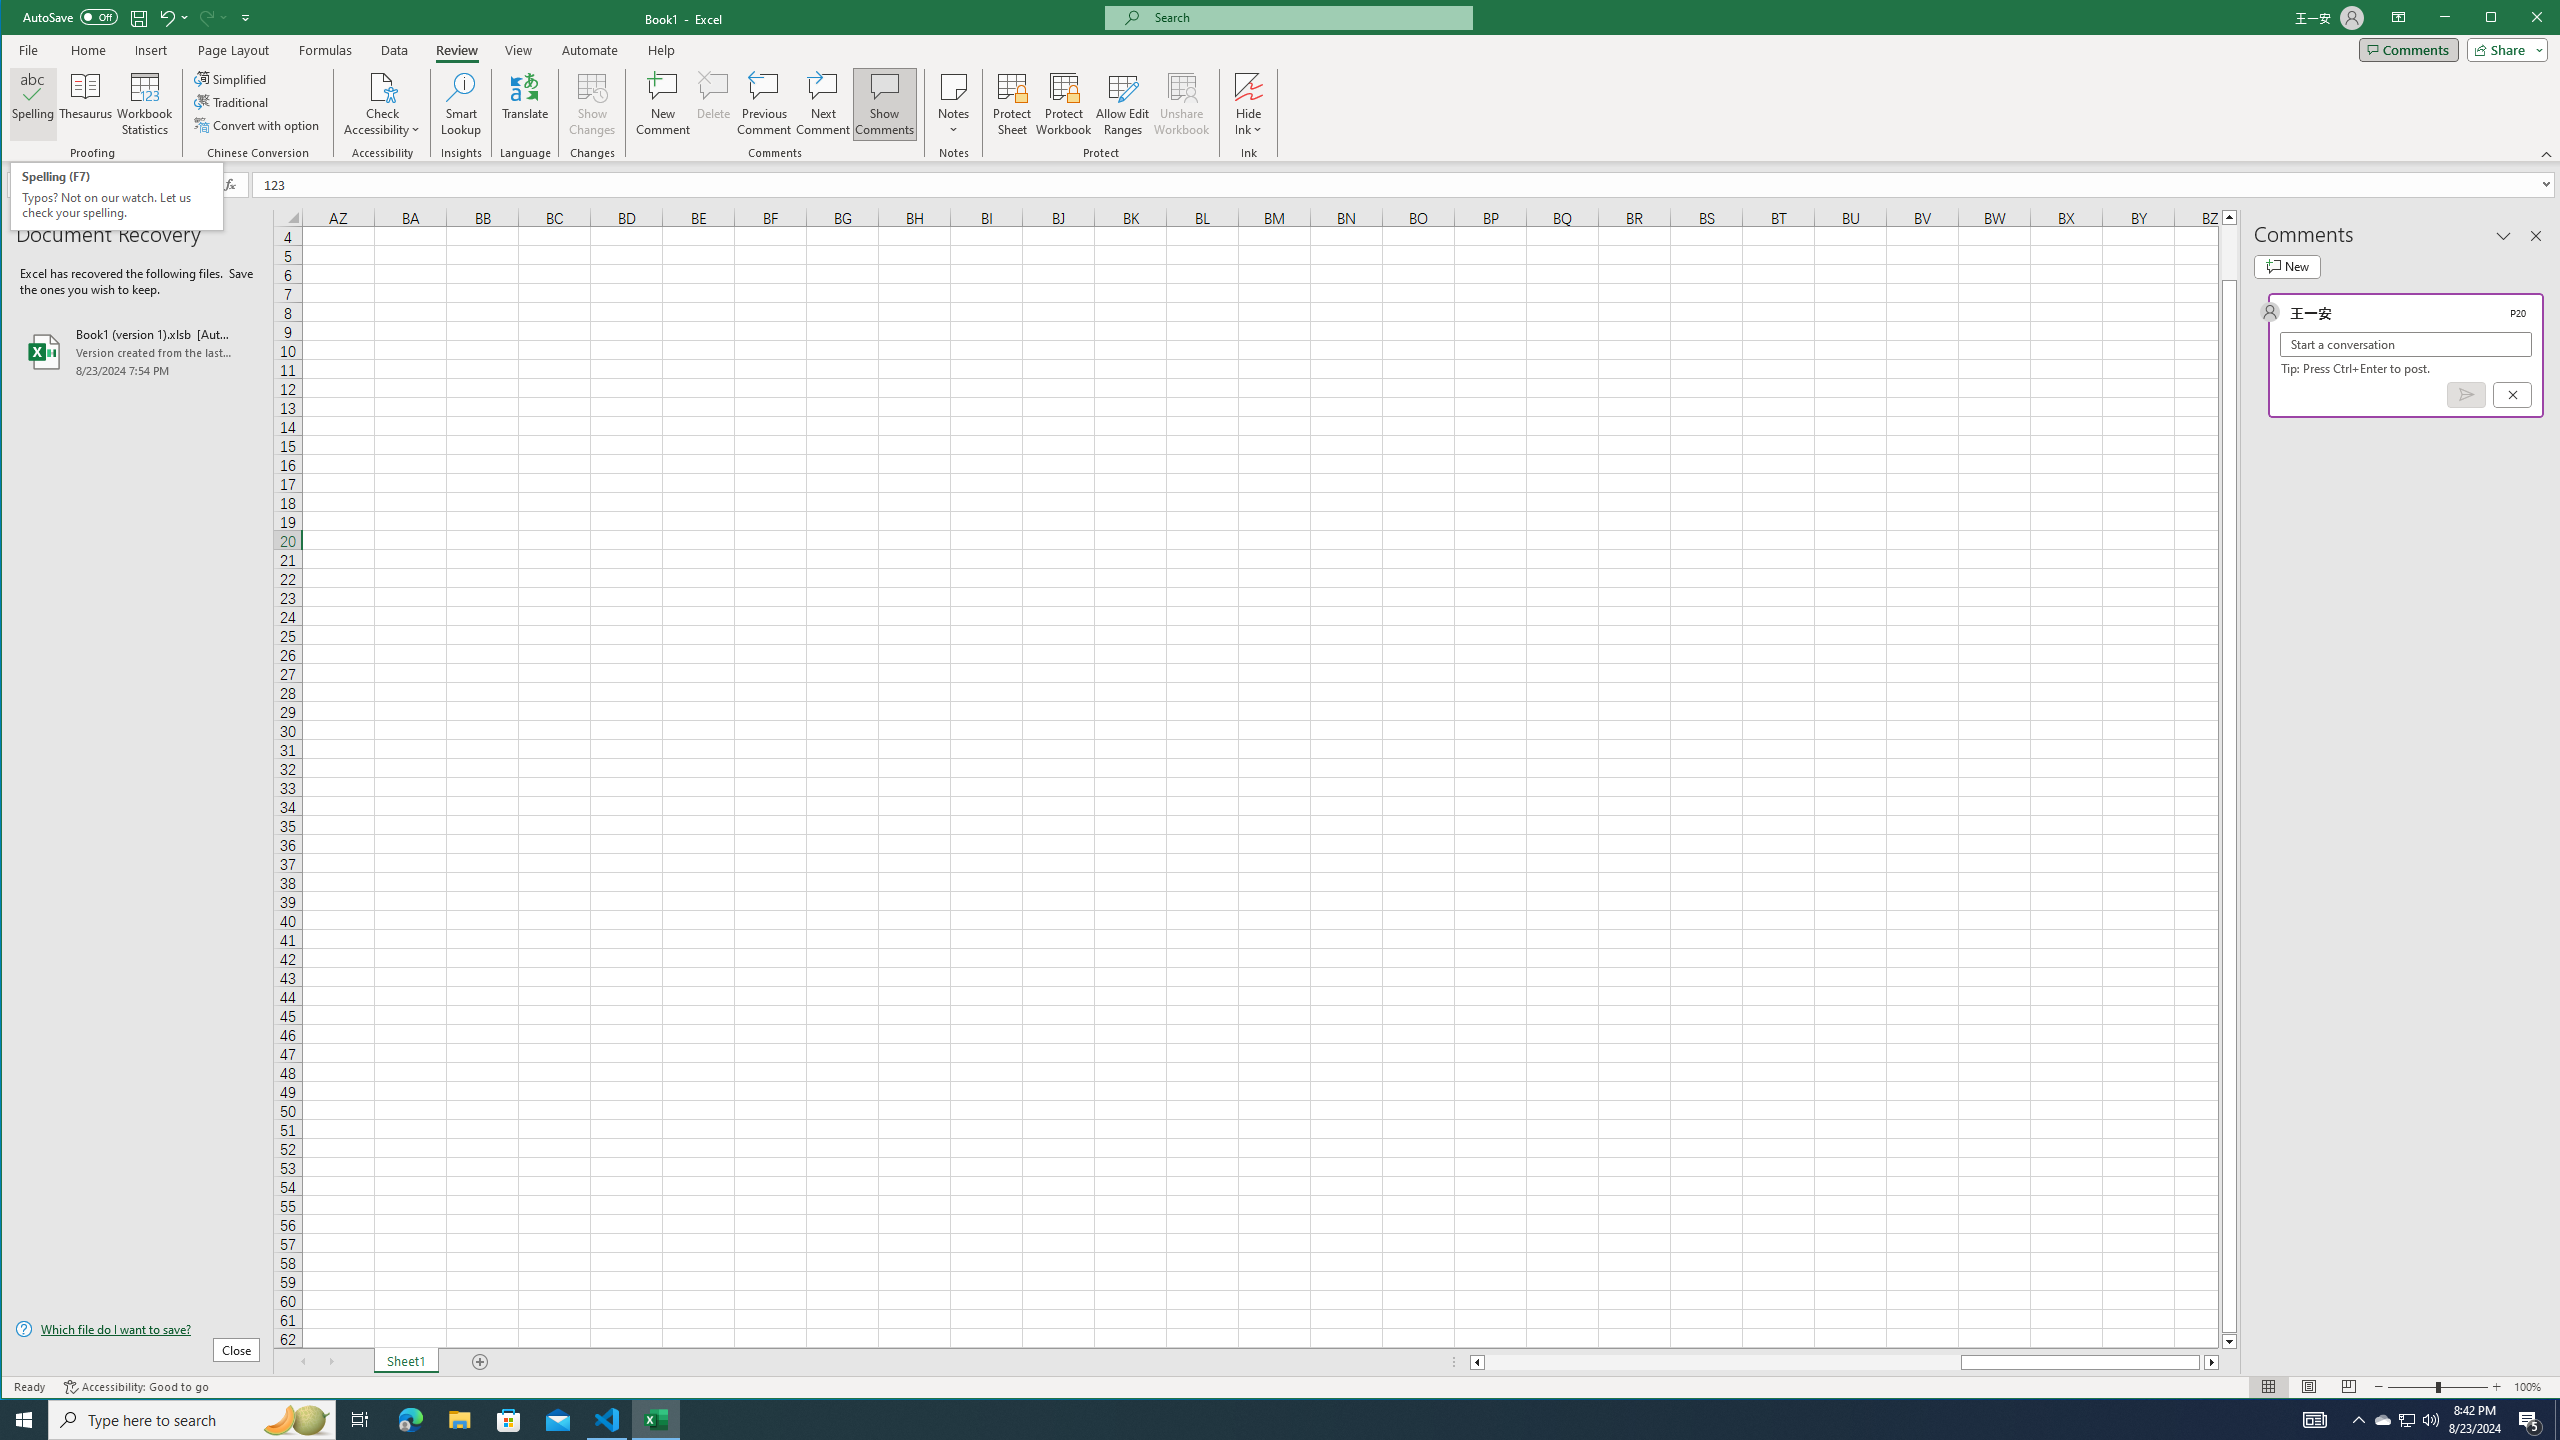  What do you see at coordinates (192, 1420) in the screenshot?
I see `Type here to search` at bounding box center [192, 1420].